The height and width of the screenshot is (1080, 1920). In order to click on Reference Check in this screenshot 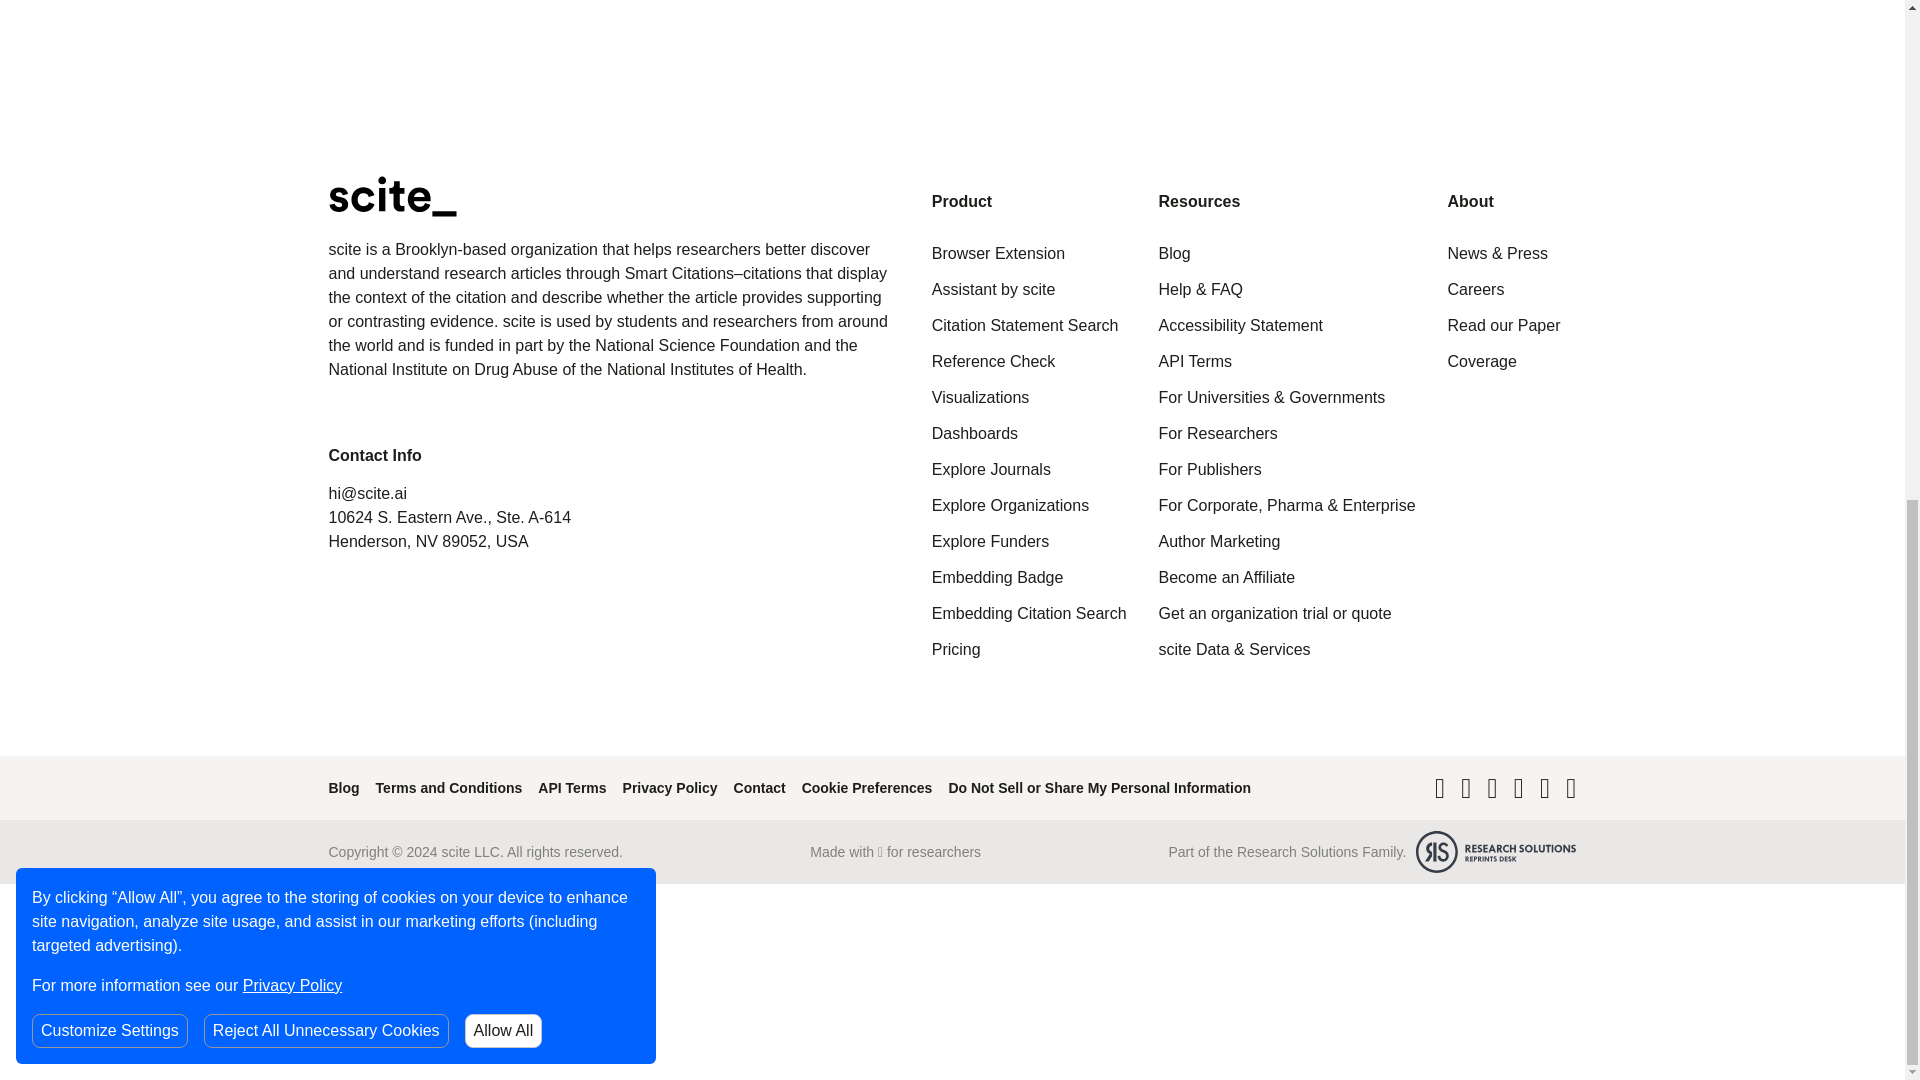, I will do `click(994, 362)`.